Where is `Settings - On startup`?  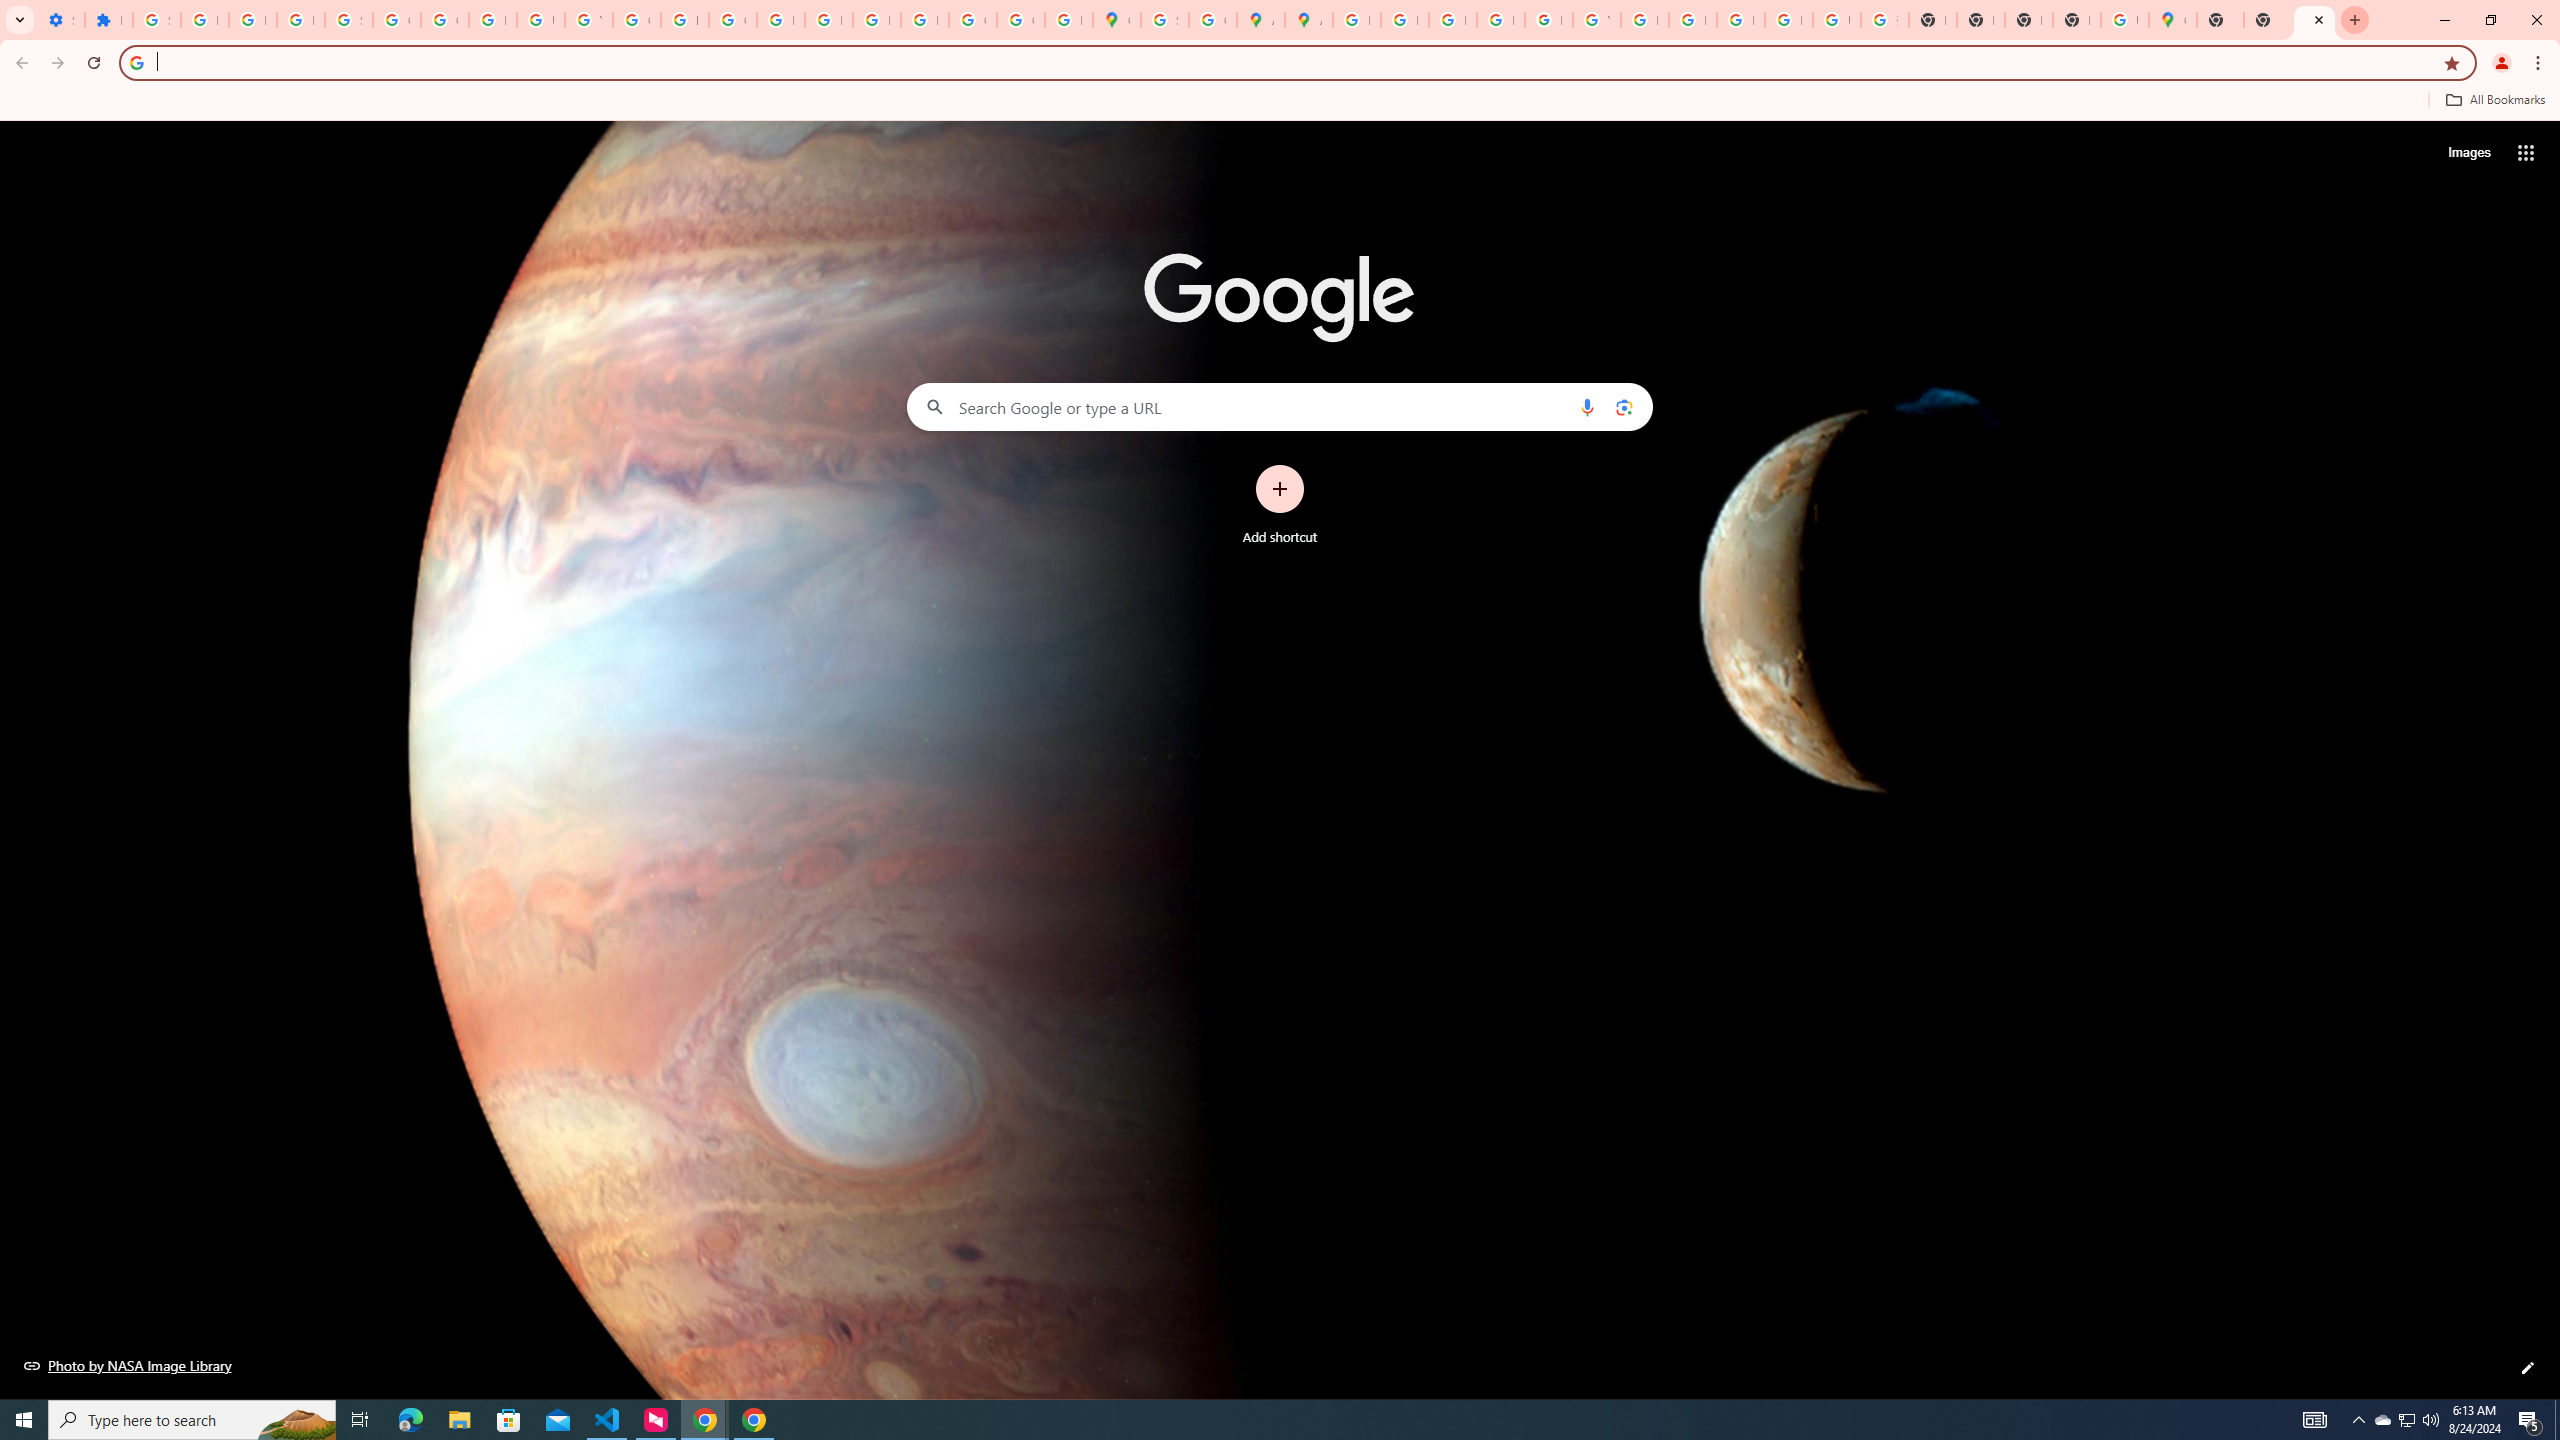 Settings - On startup is located at coordinates (61, 20).